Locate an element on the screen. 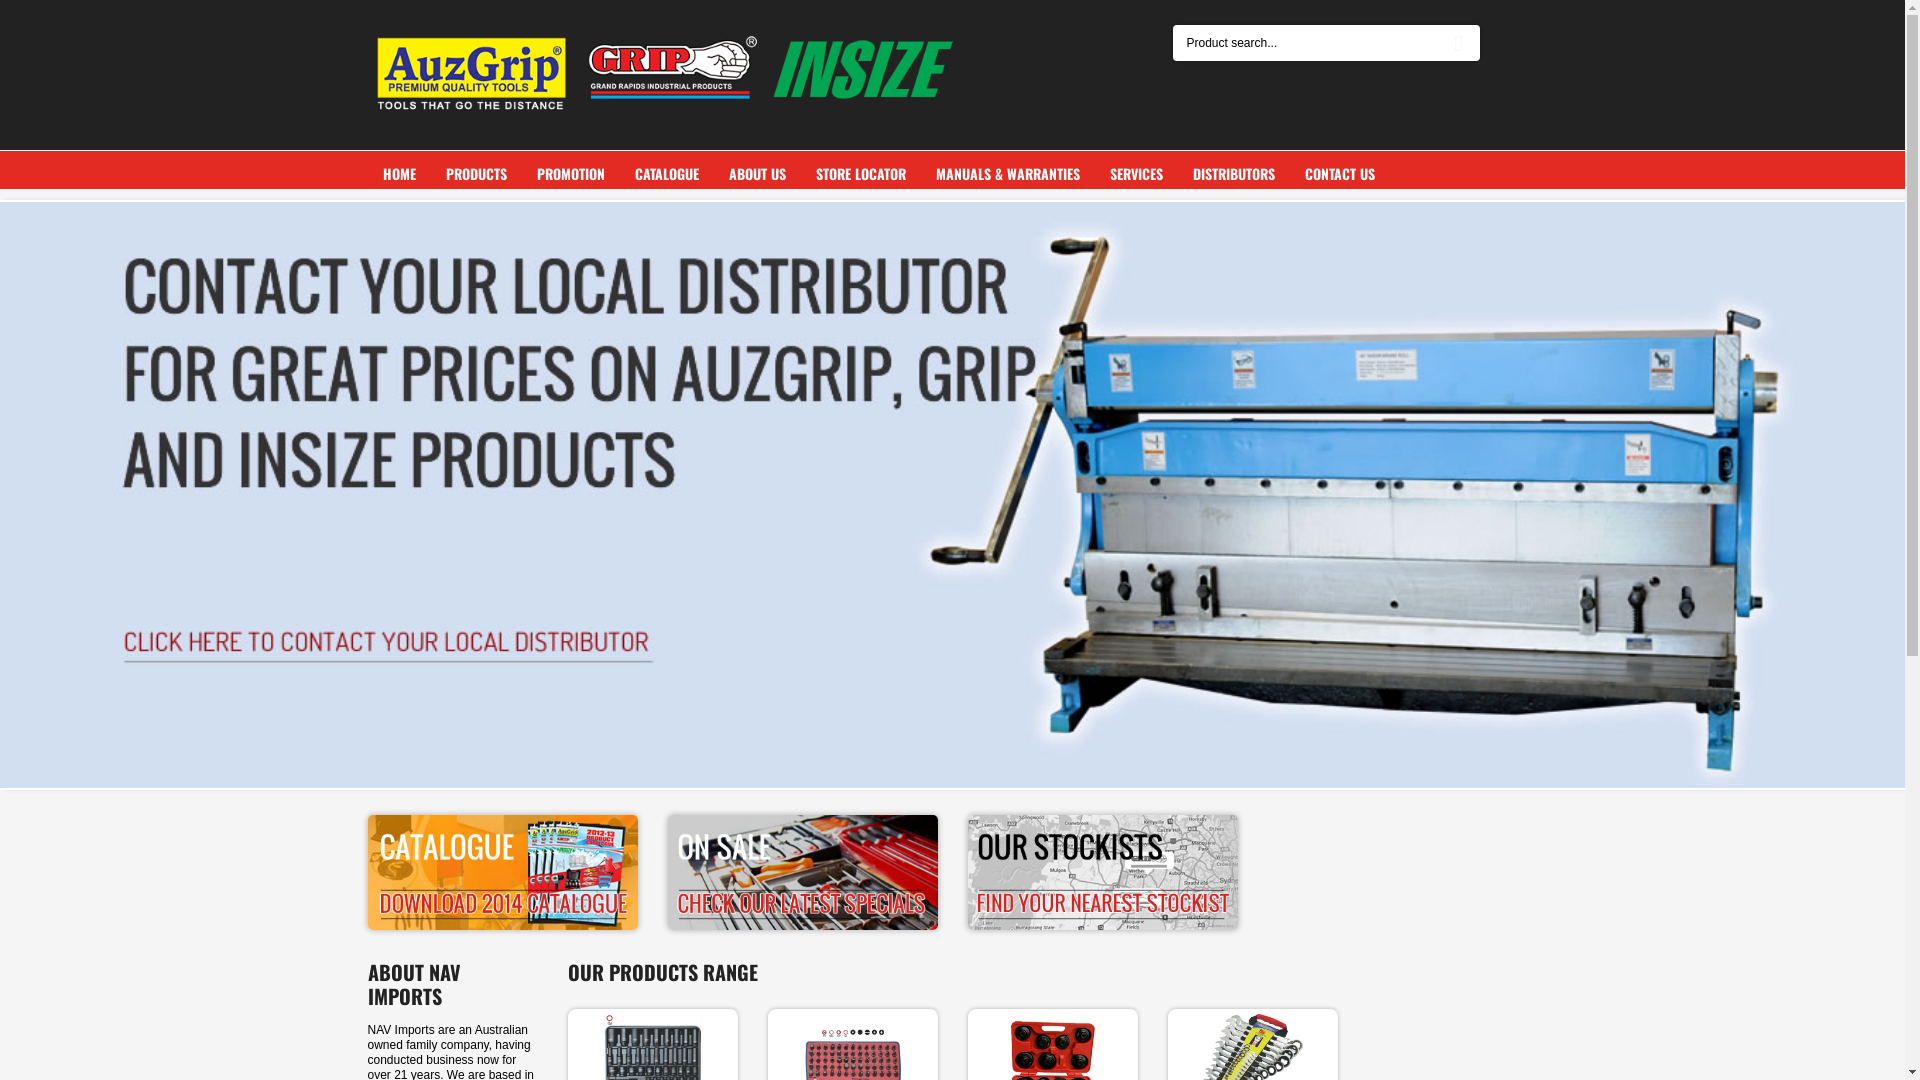 Image resolution: width=1920 pixels, height=1080 pixels. MANUALS & WARRANTIES is located at coordinates (1007, 174).